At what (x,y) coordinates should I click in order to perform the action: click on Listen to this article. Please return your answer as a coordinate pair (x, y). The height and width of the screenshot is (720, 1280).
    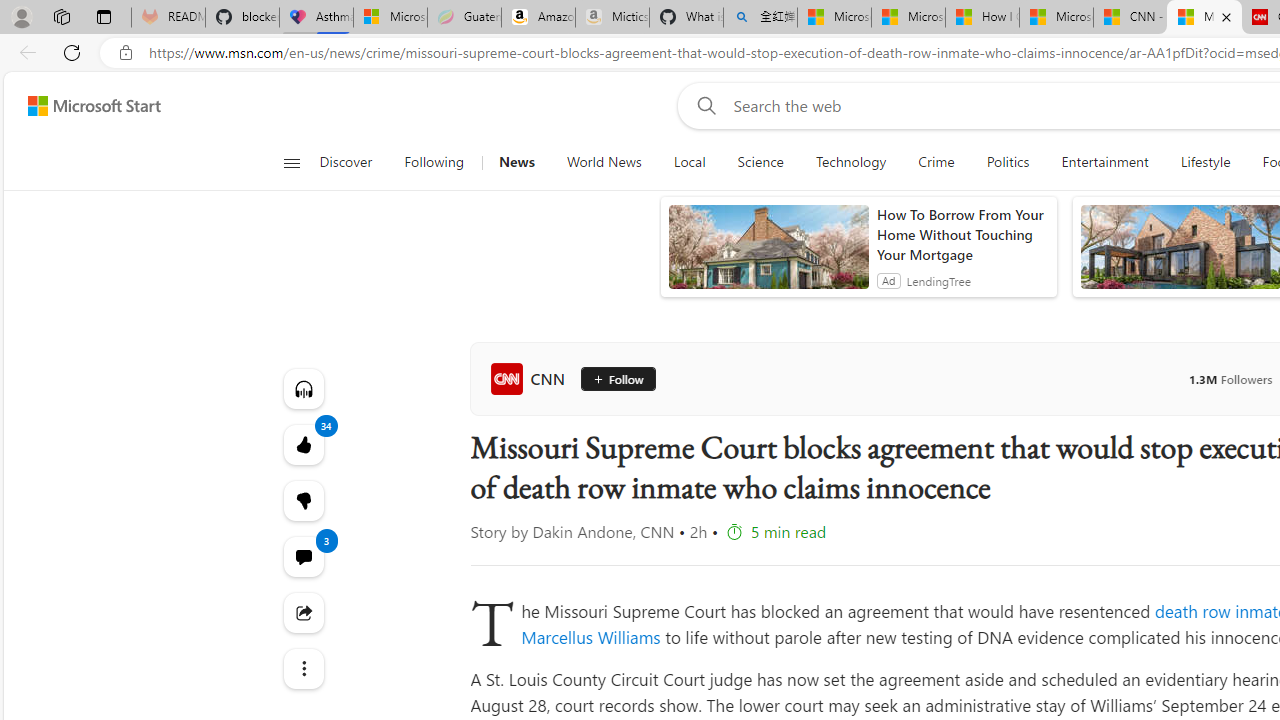
    Looking at the image, I should click on (302, 388).